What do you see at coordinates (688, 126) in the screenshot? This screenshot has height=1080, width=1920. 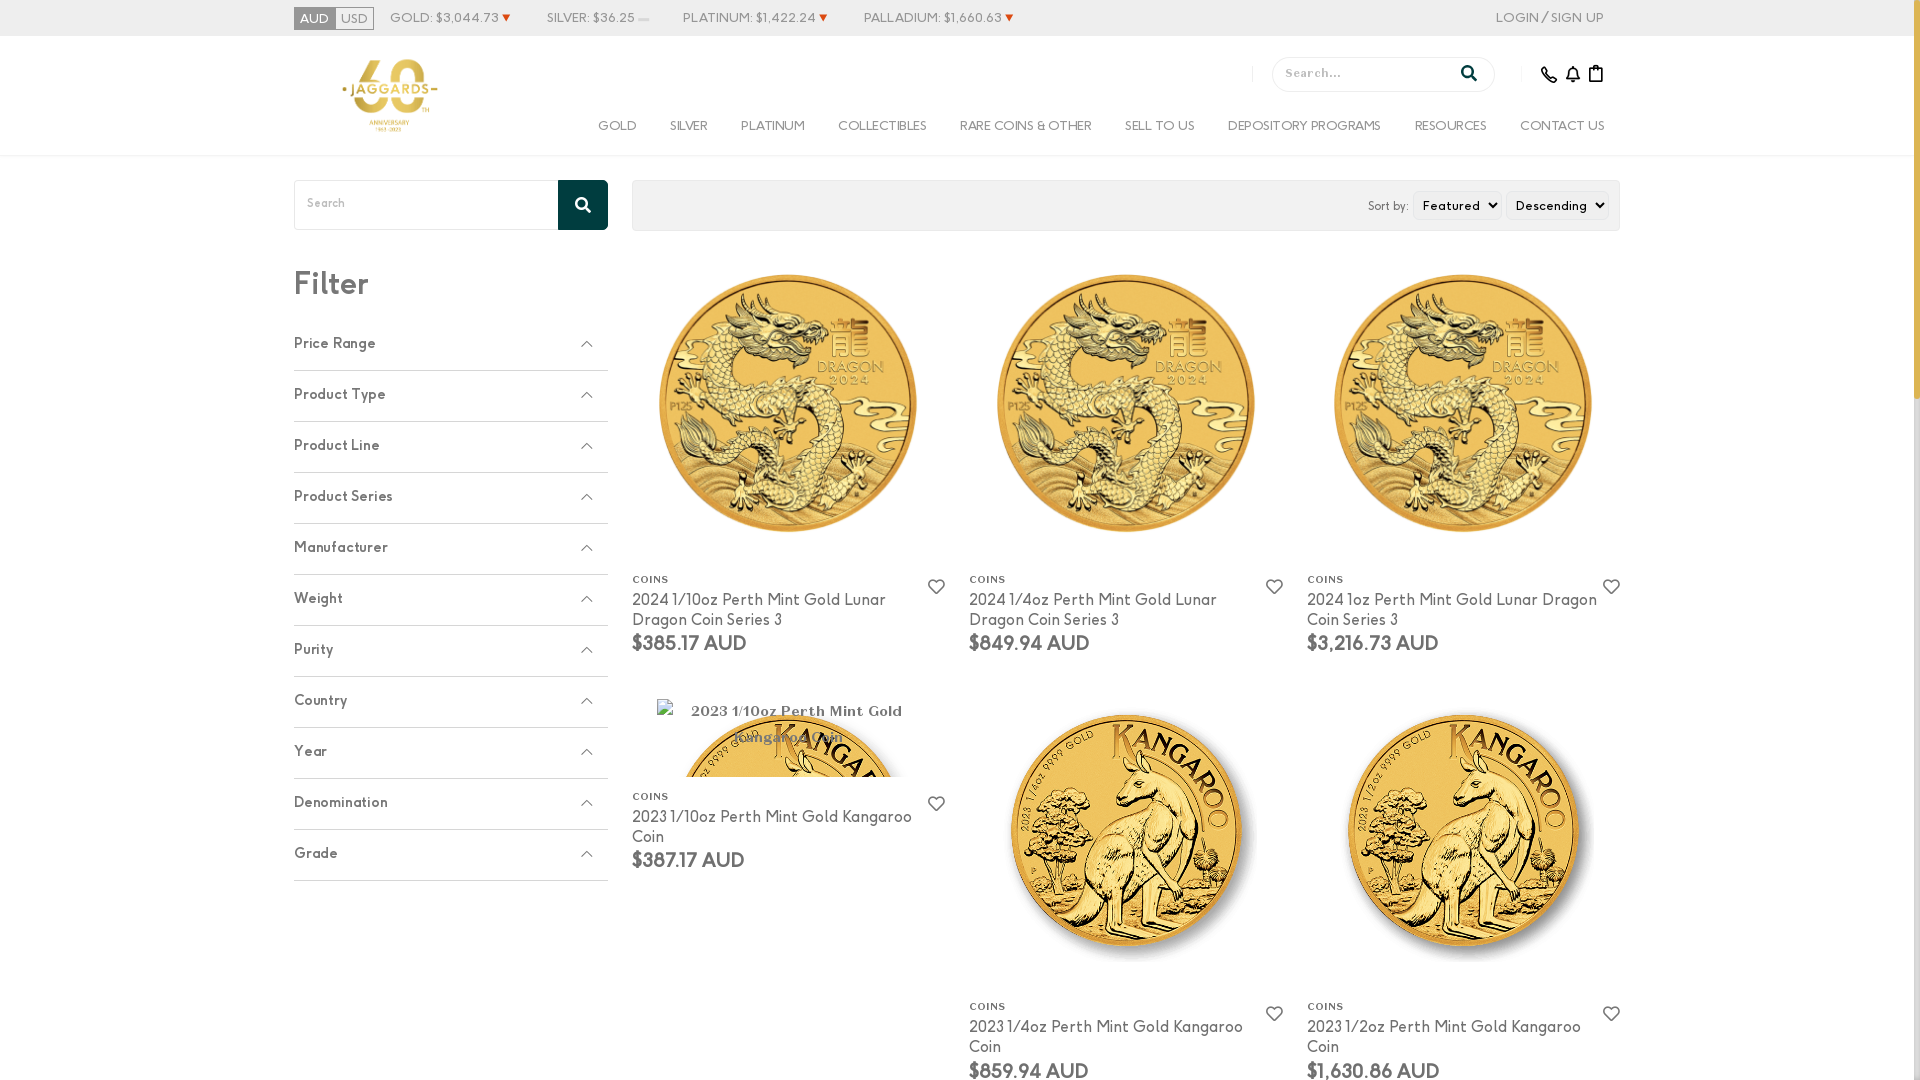 I see `SILVER` at bounding box center [688, 126].